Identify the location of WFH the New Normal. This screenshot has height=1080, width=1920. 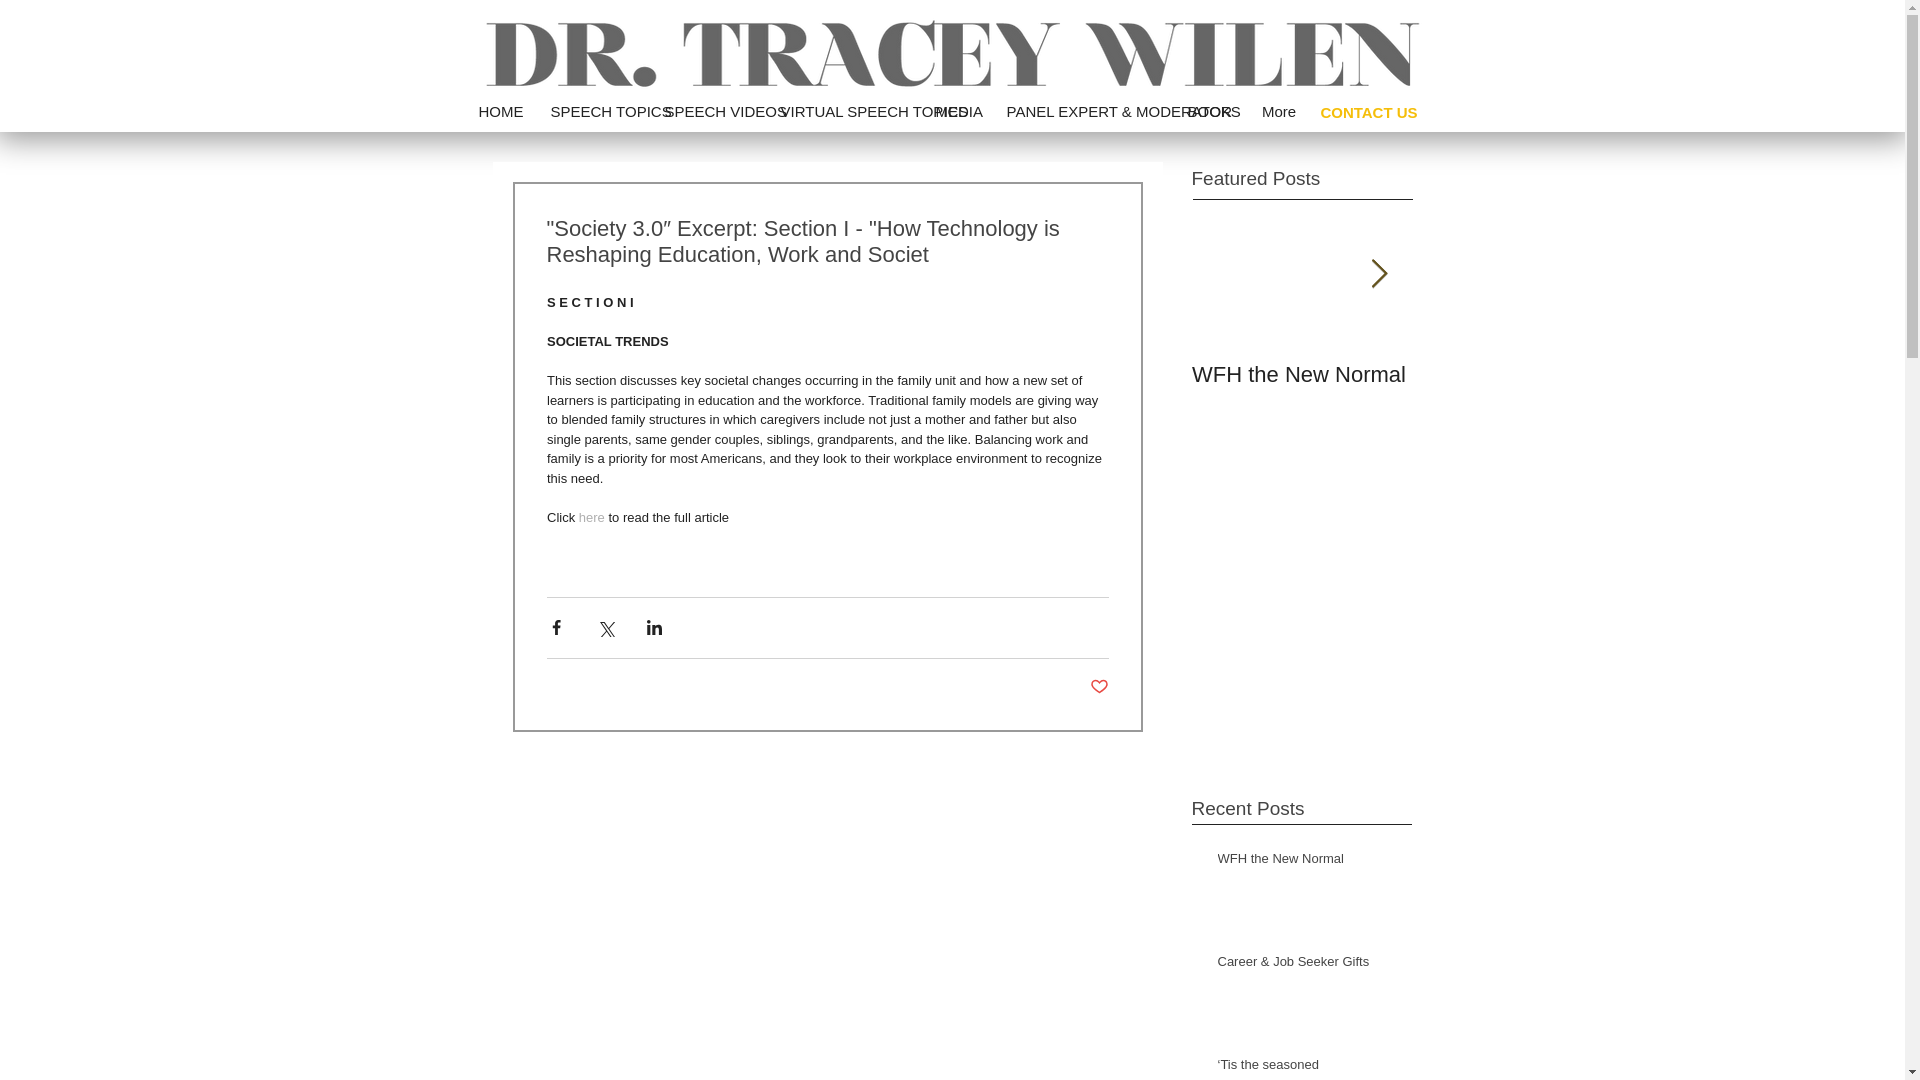
(1308, 862).